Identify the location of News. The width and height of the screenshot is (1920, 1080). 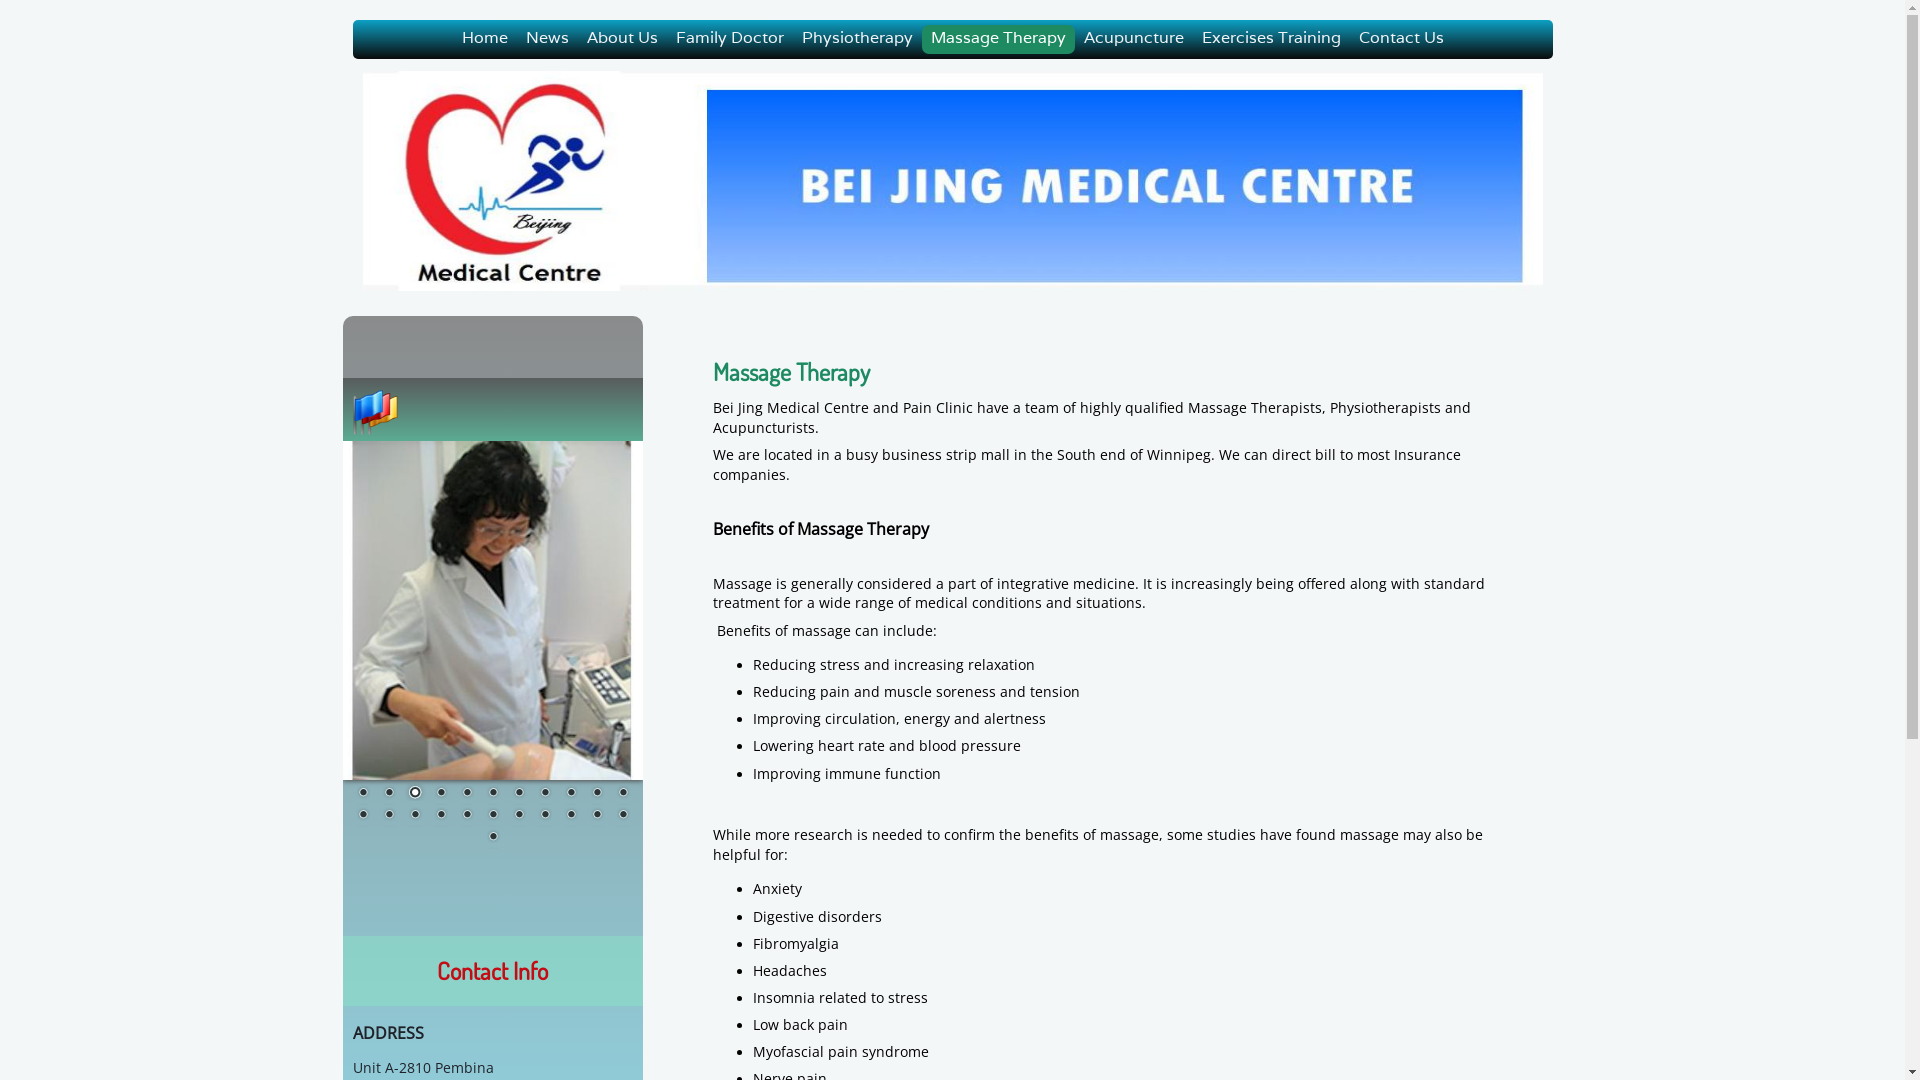
(546, 40).